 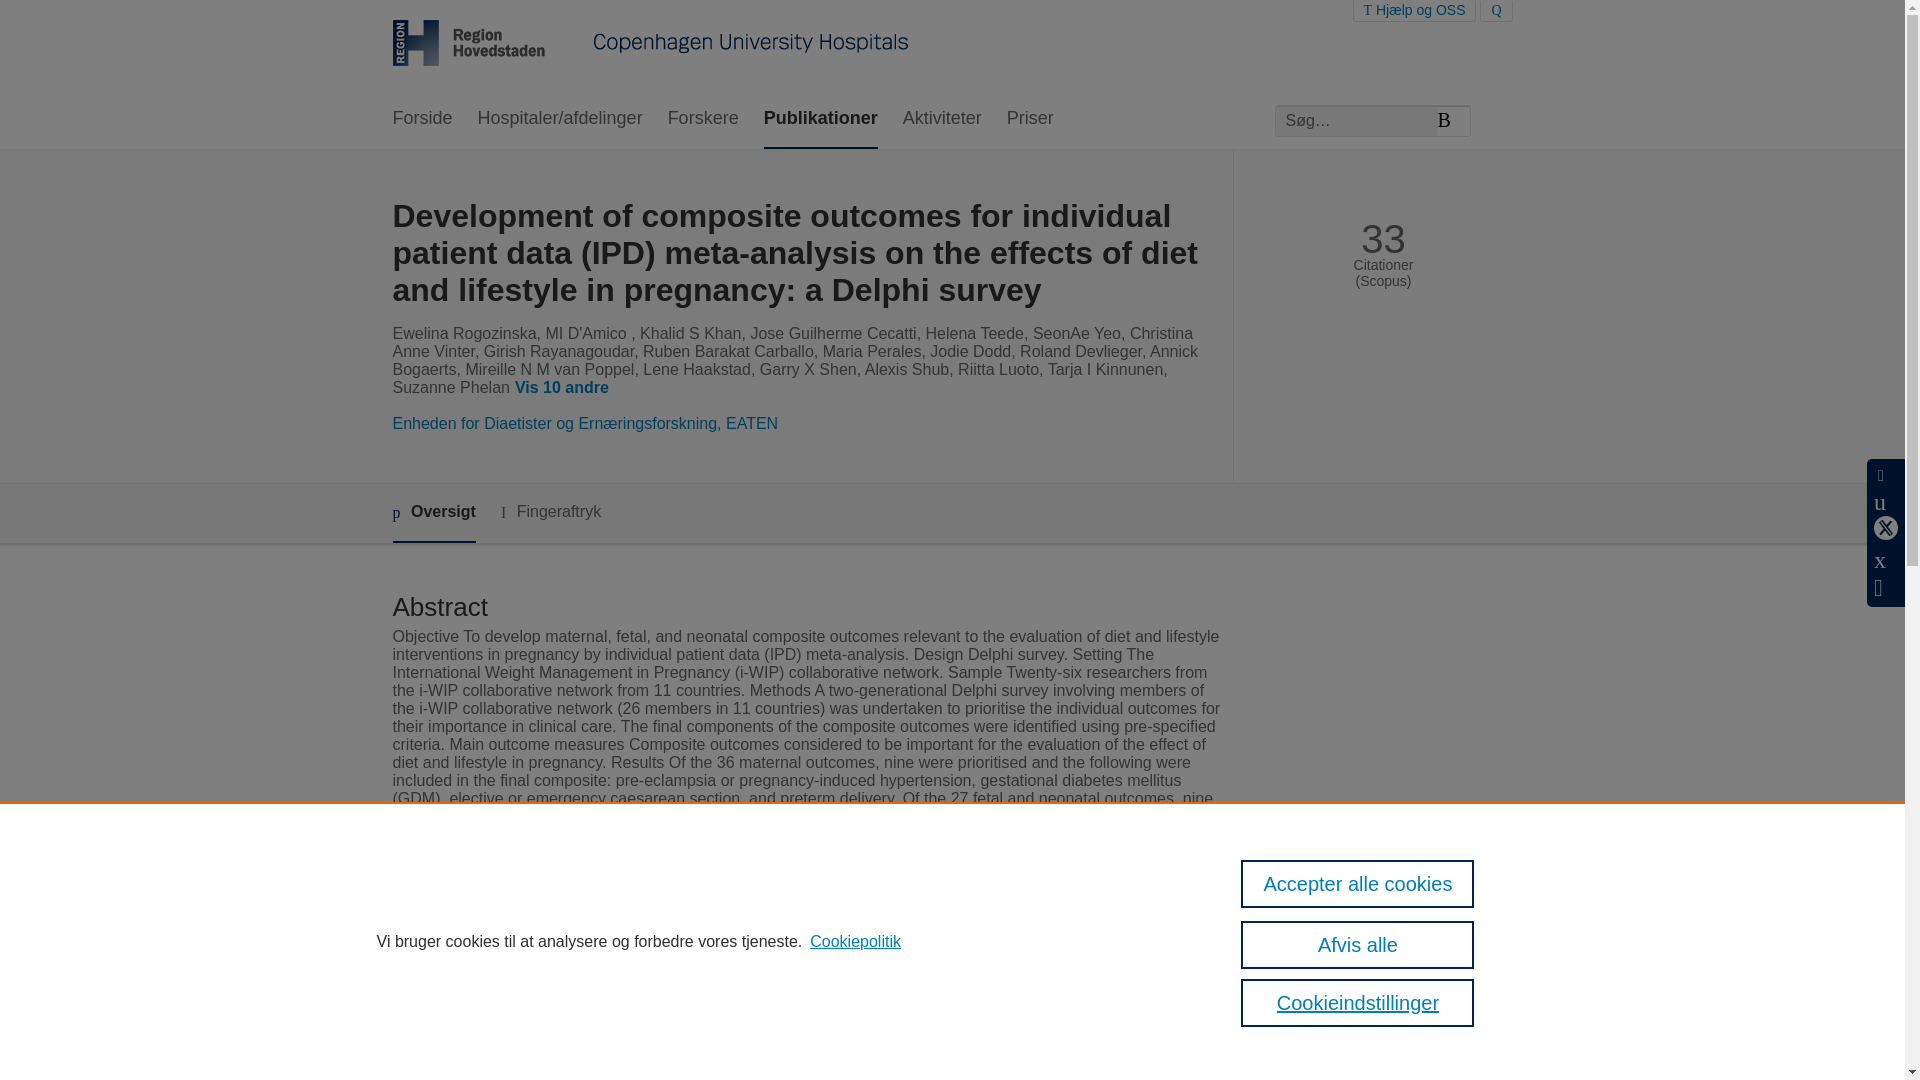 I want to click on Region Hovedstadens forskningsportal Forside, so click(x=650, y=45).